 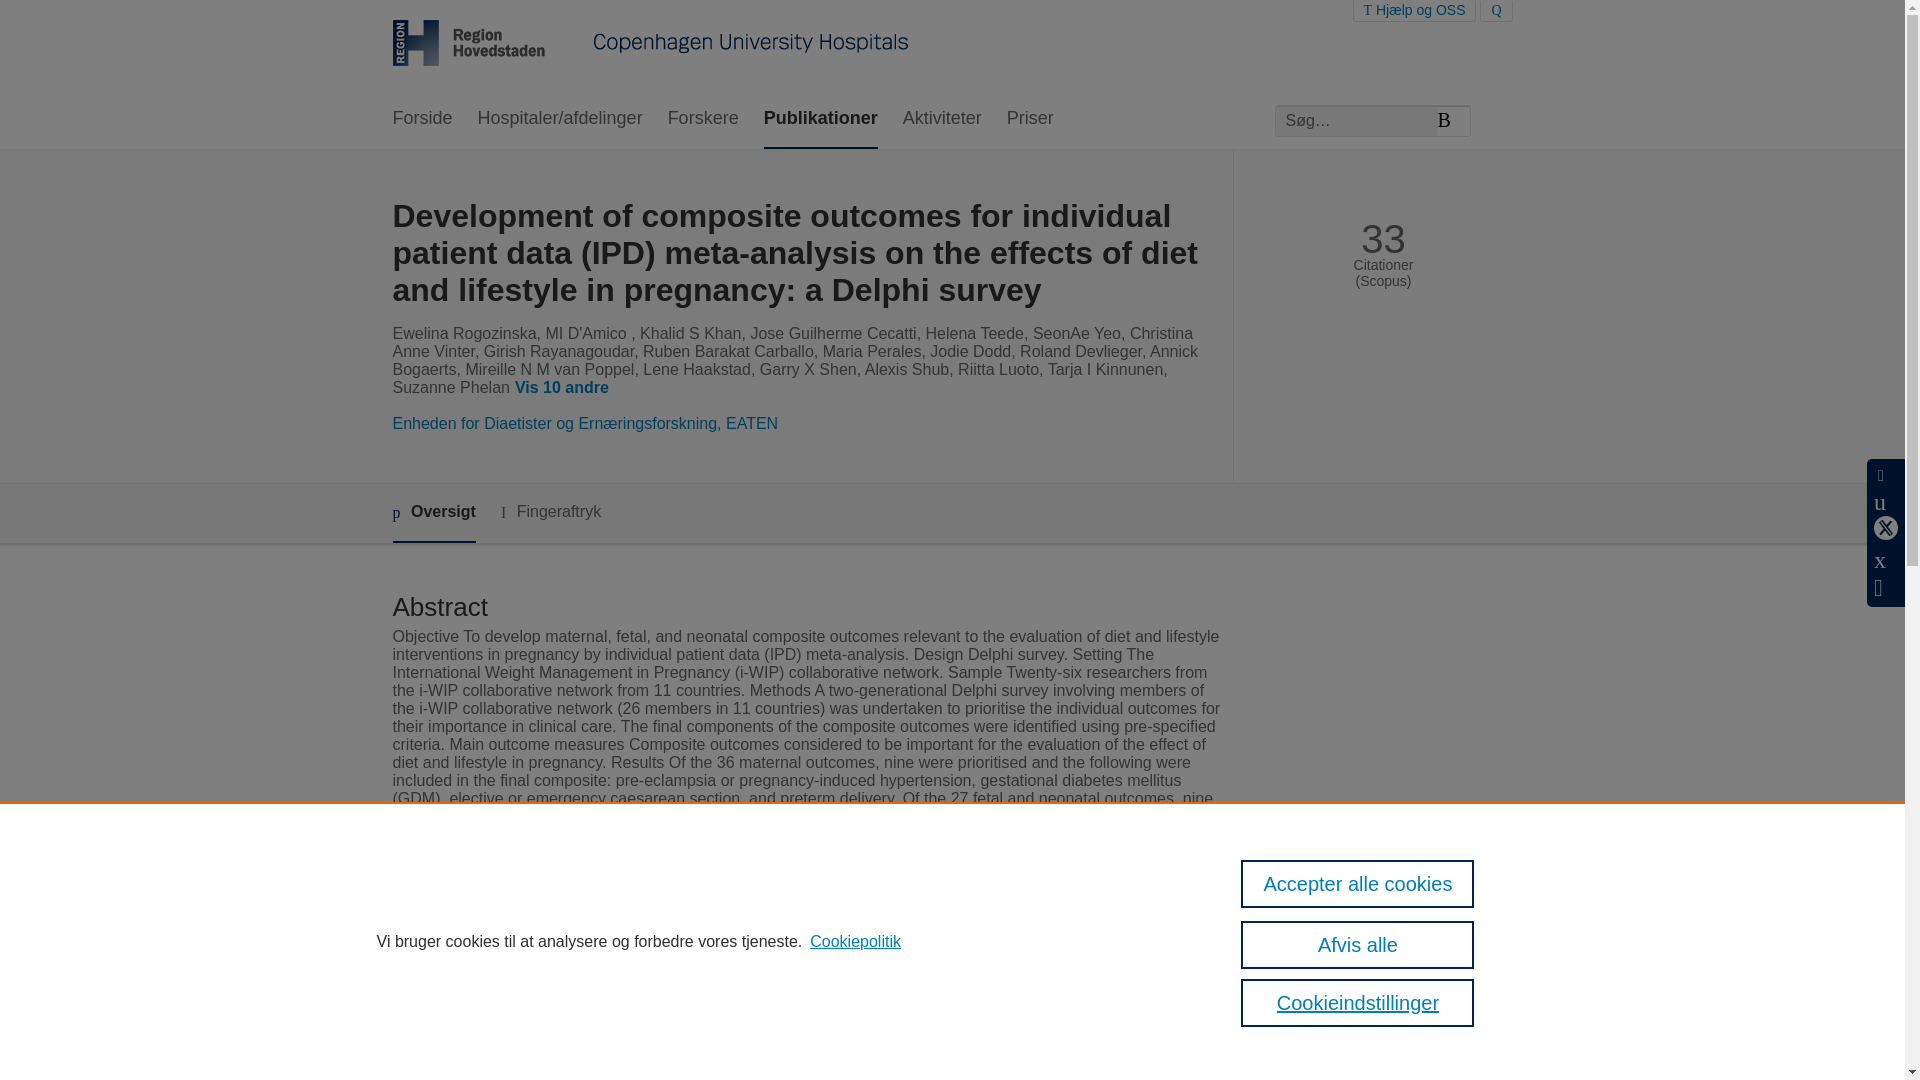 I want to click on Region Hovedstadens forskningsportal Forside, so click(x=650, y=45).